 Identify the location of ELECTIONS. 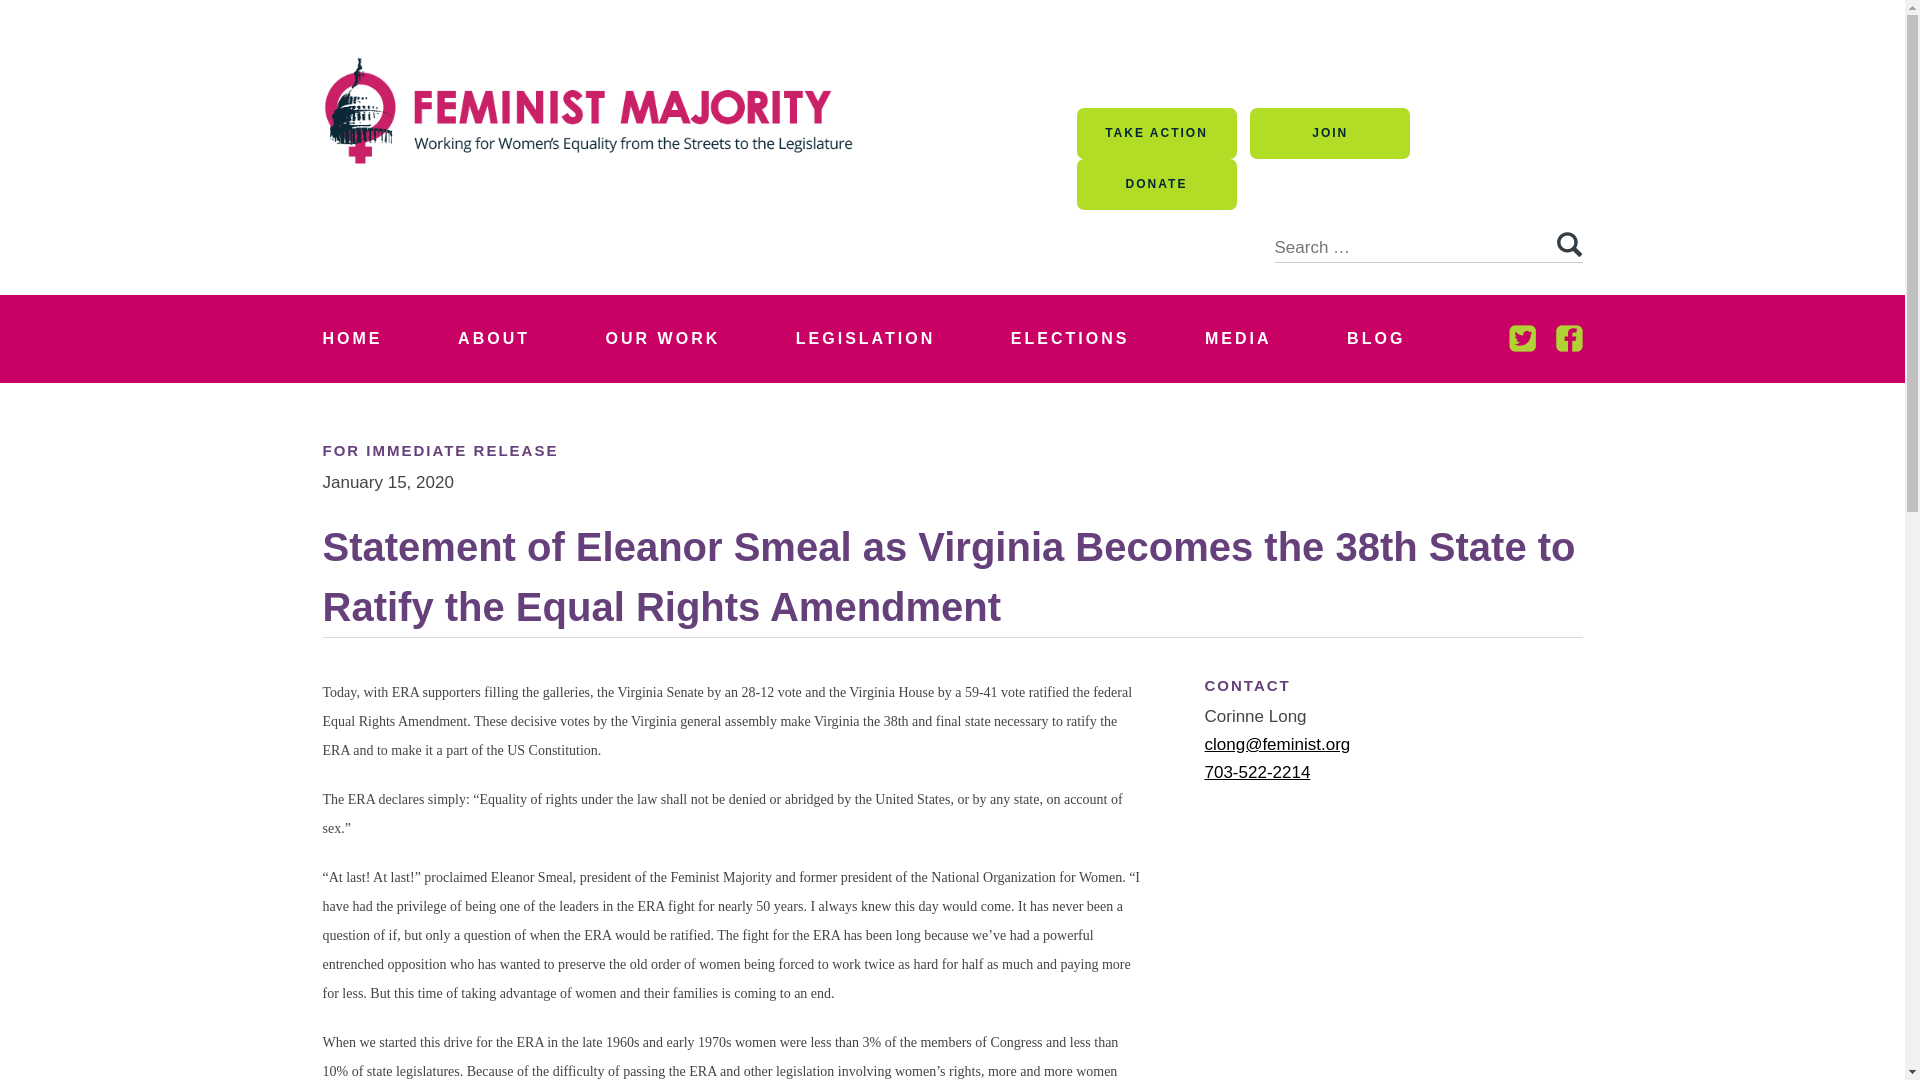
(1070, 338).